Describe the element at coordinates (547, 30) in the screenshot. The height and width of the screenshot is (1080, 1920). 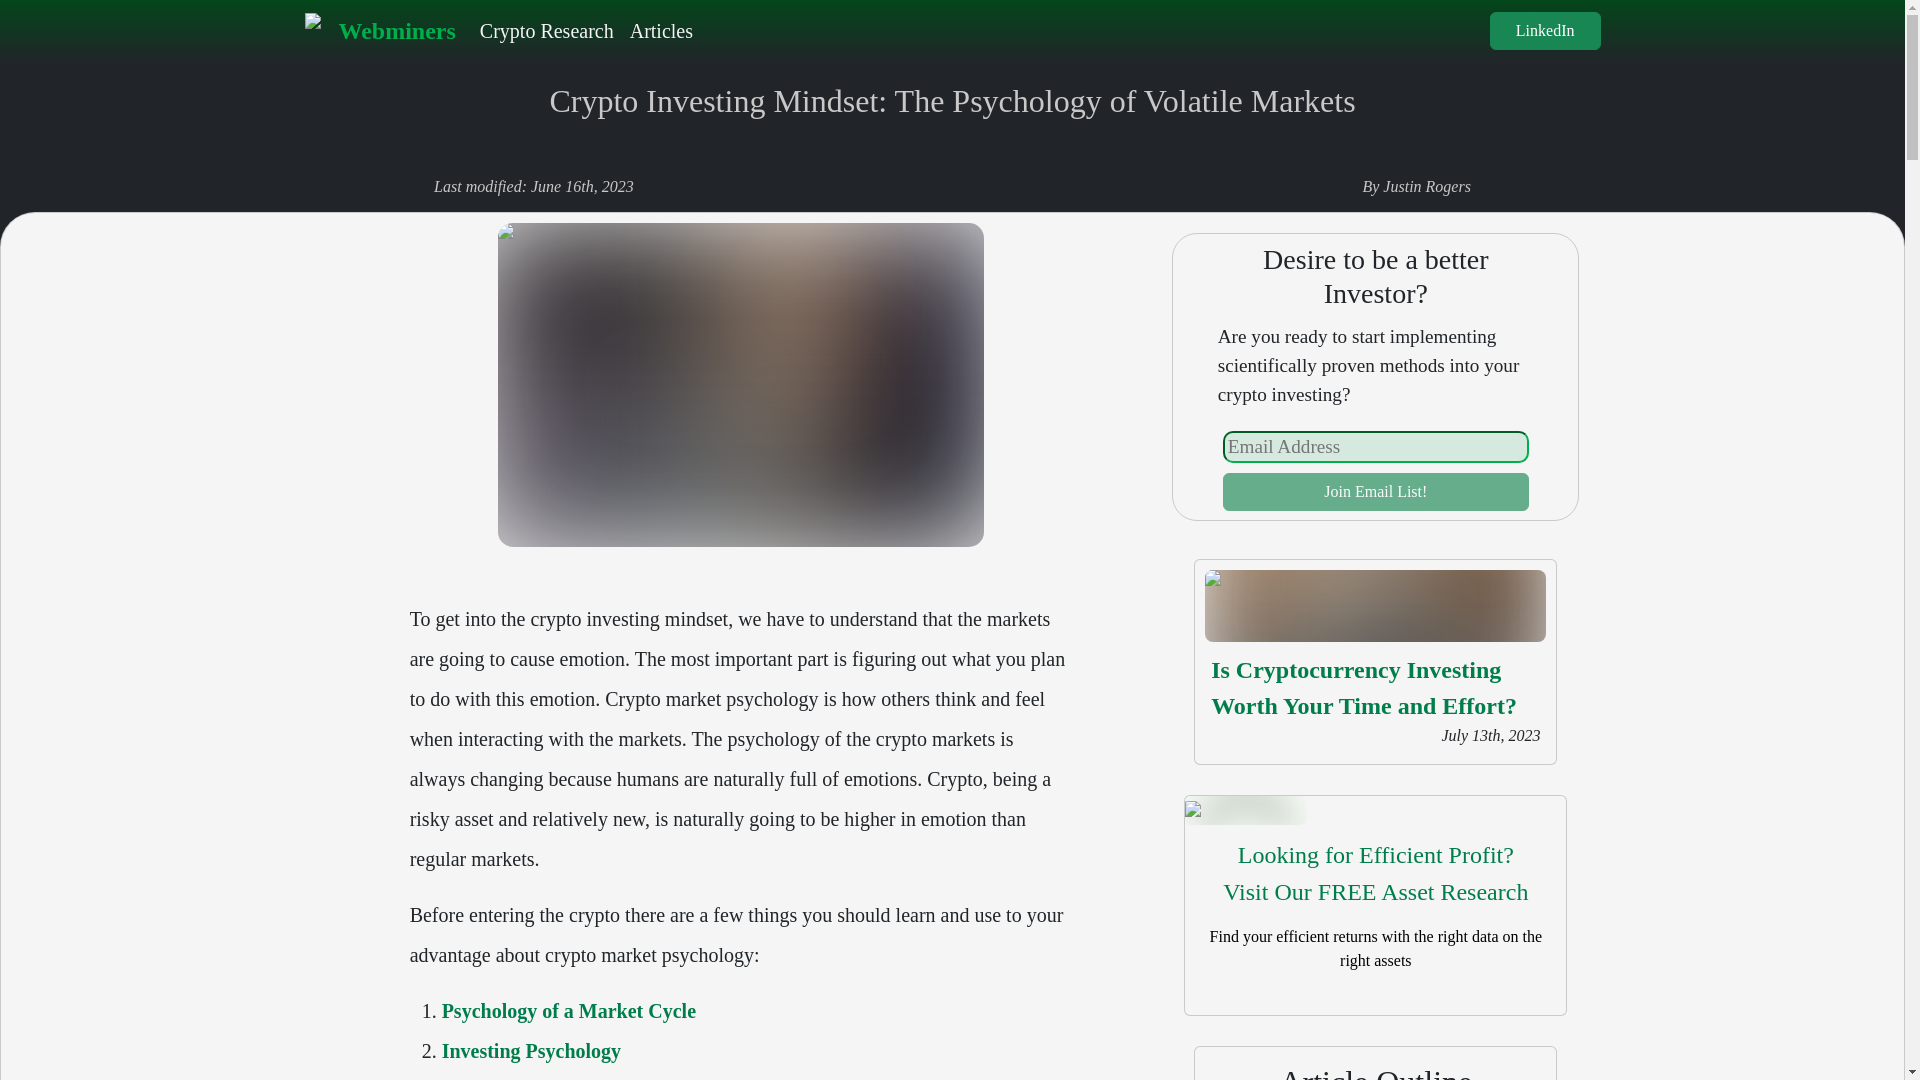
I see `Crypto Research` at that location.